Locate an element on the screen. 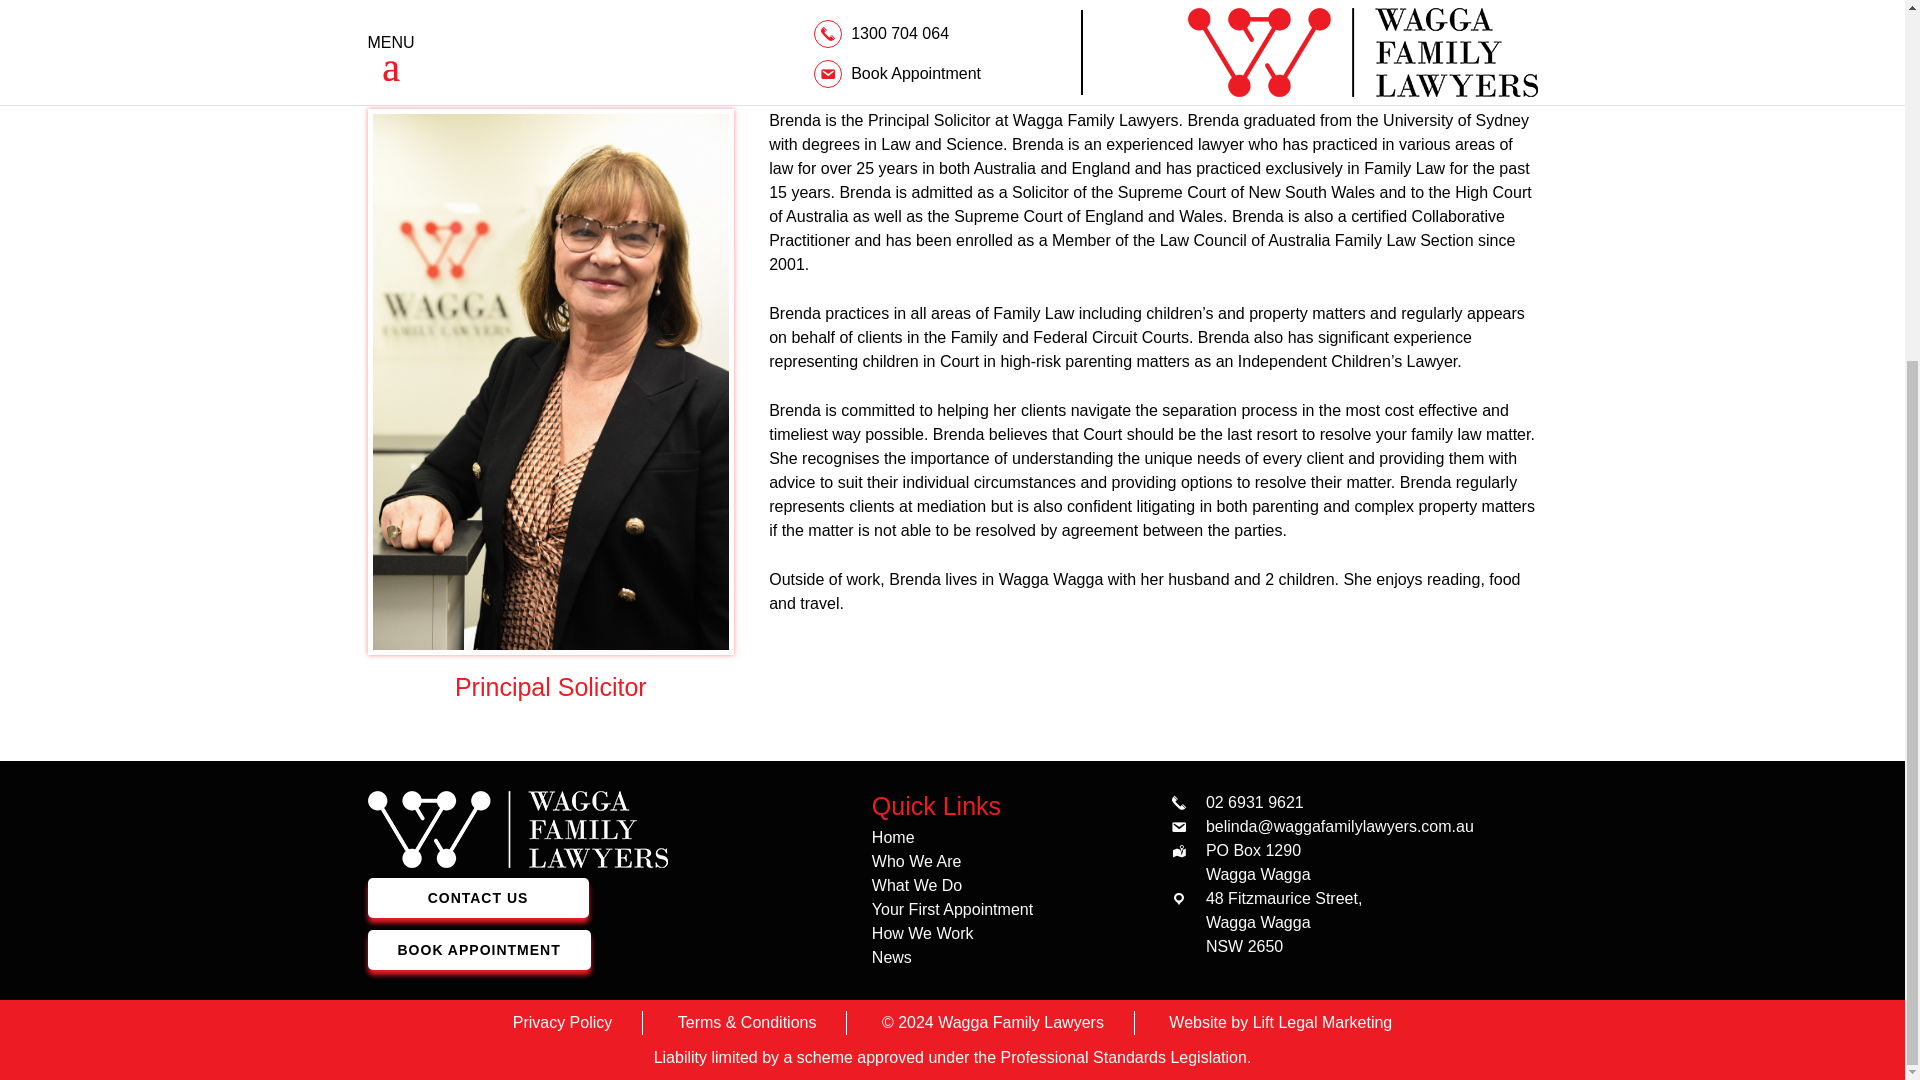 This screenshot has height=1080, width=1920. Privacy Policy is located at coordinates (562, 1022).